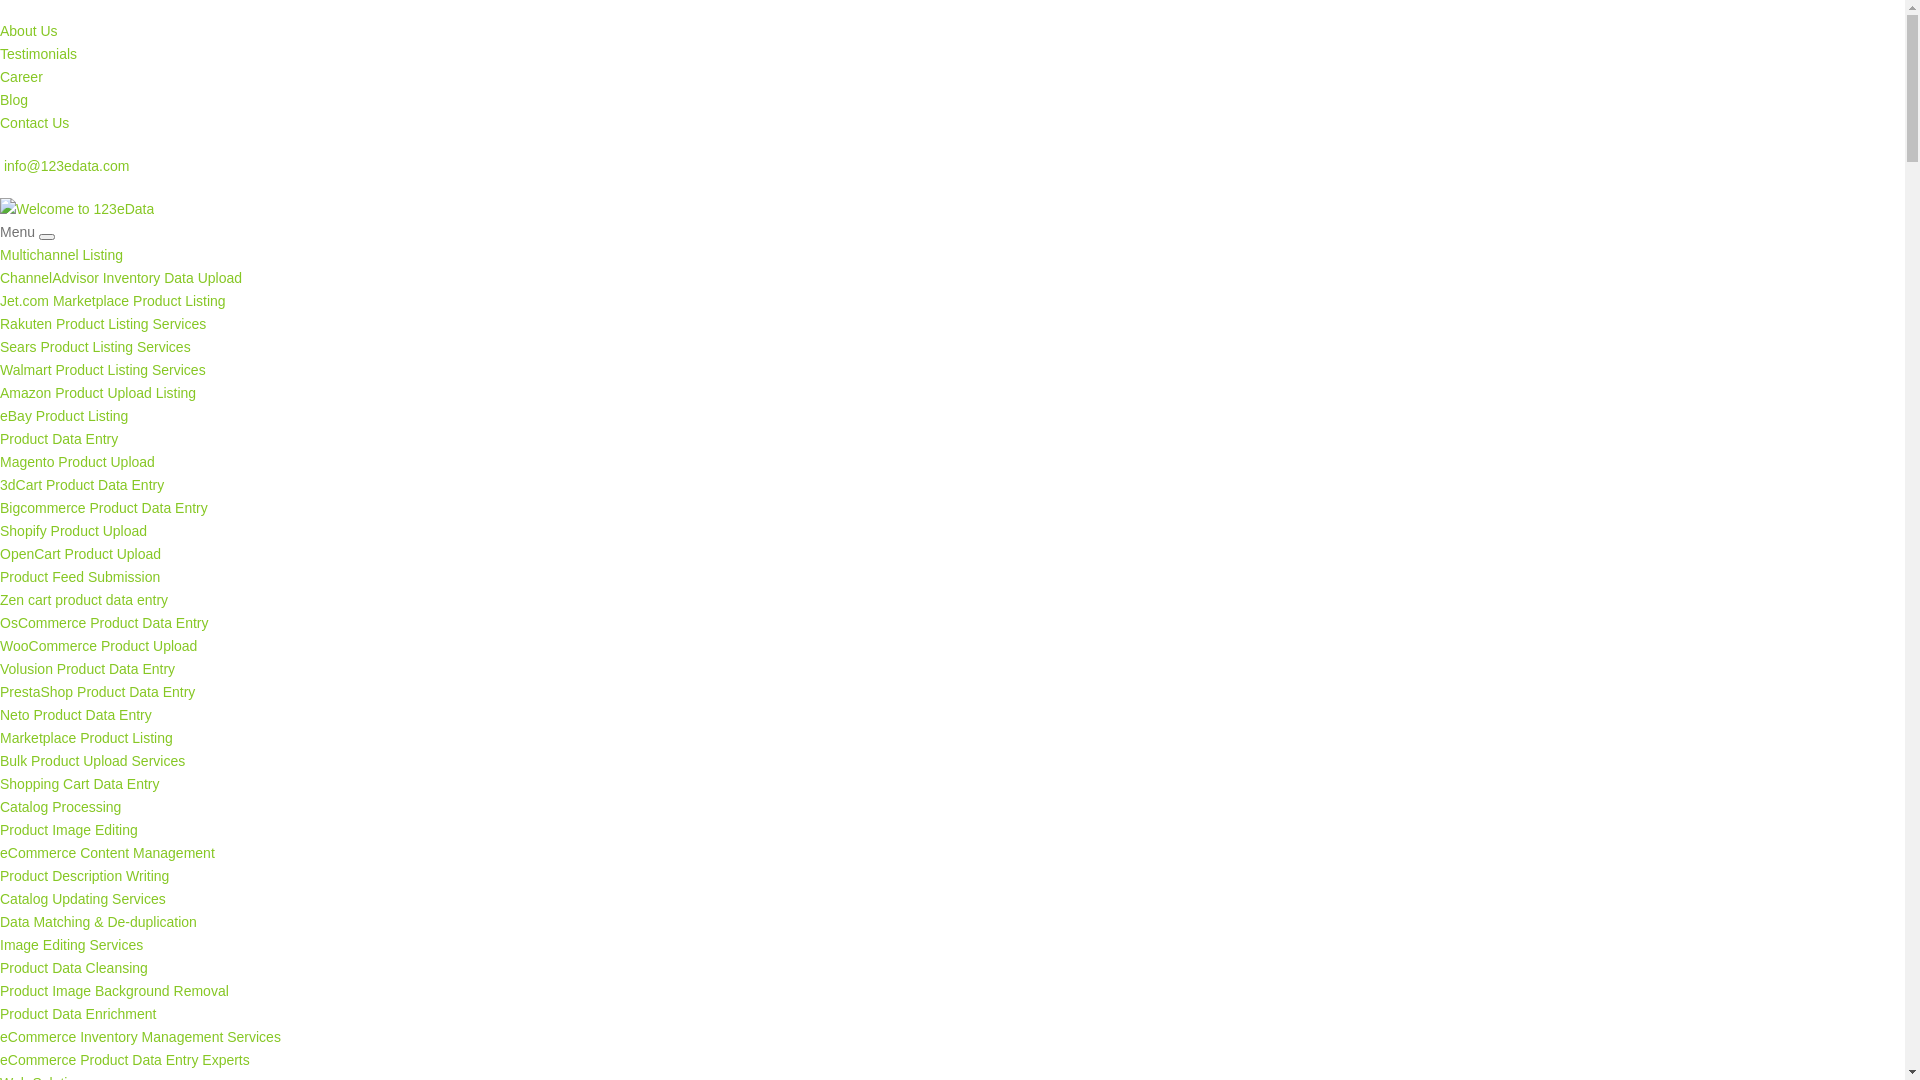  I want to click on Image Editing Services, so click(72, 945).